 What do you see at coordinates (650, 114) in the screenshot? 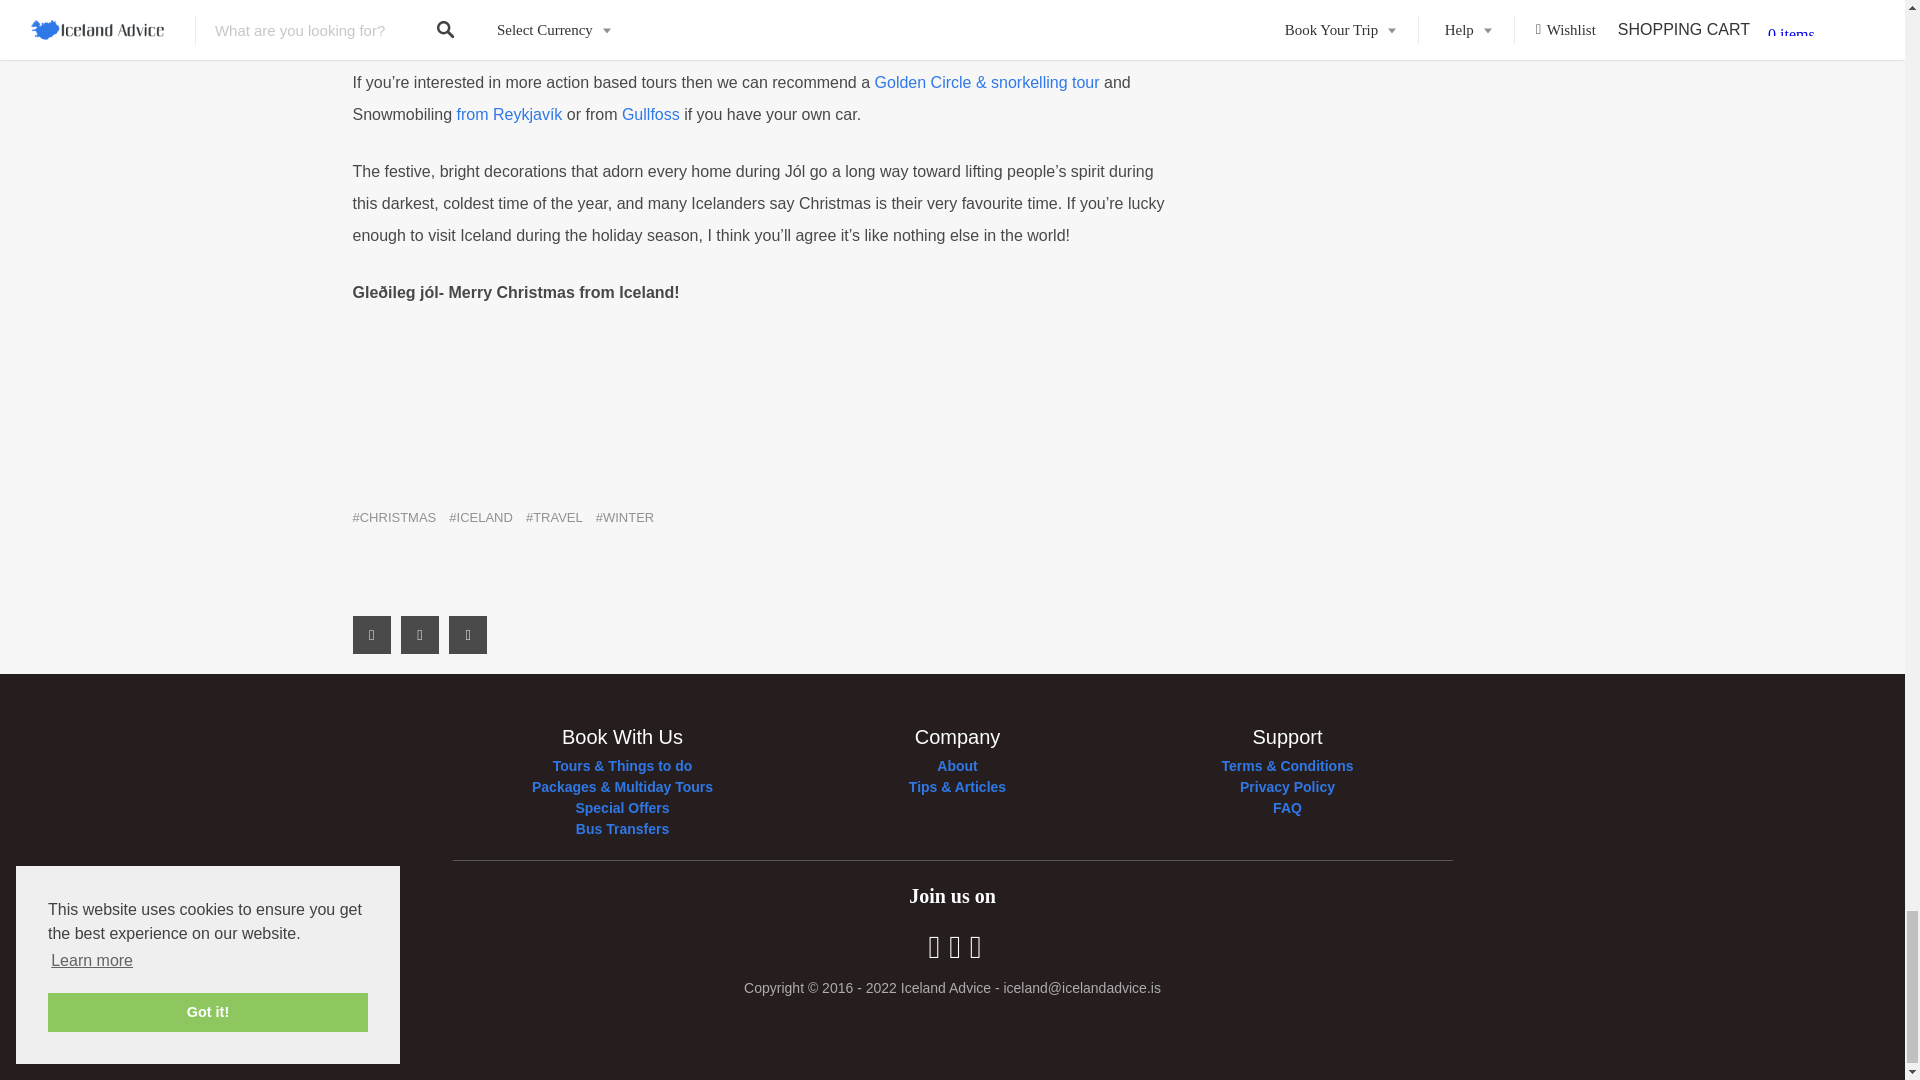
I see `Gullfoss` at bounding box center [650, 114].